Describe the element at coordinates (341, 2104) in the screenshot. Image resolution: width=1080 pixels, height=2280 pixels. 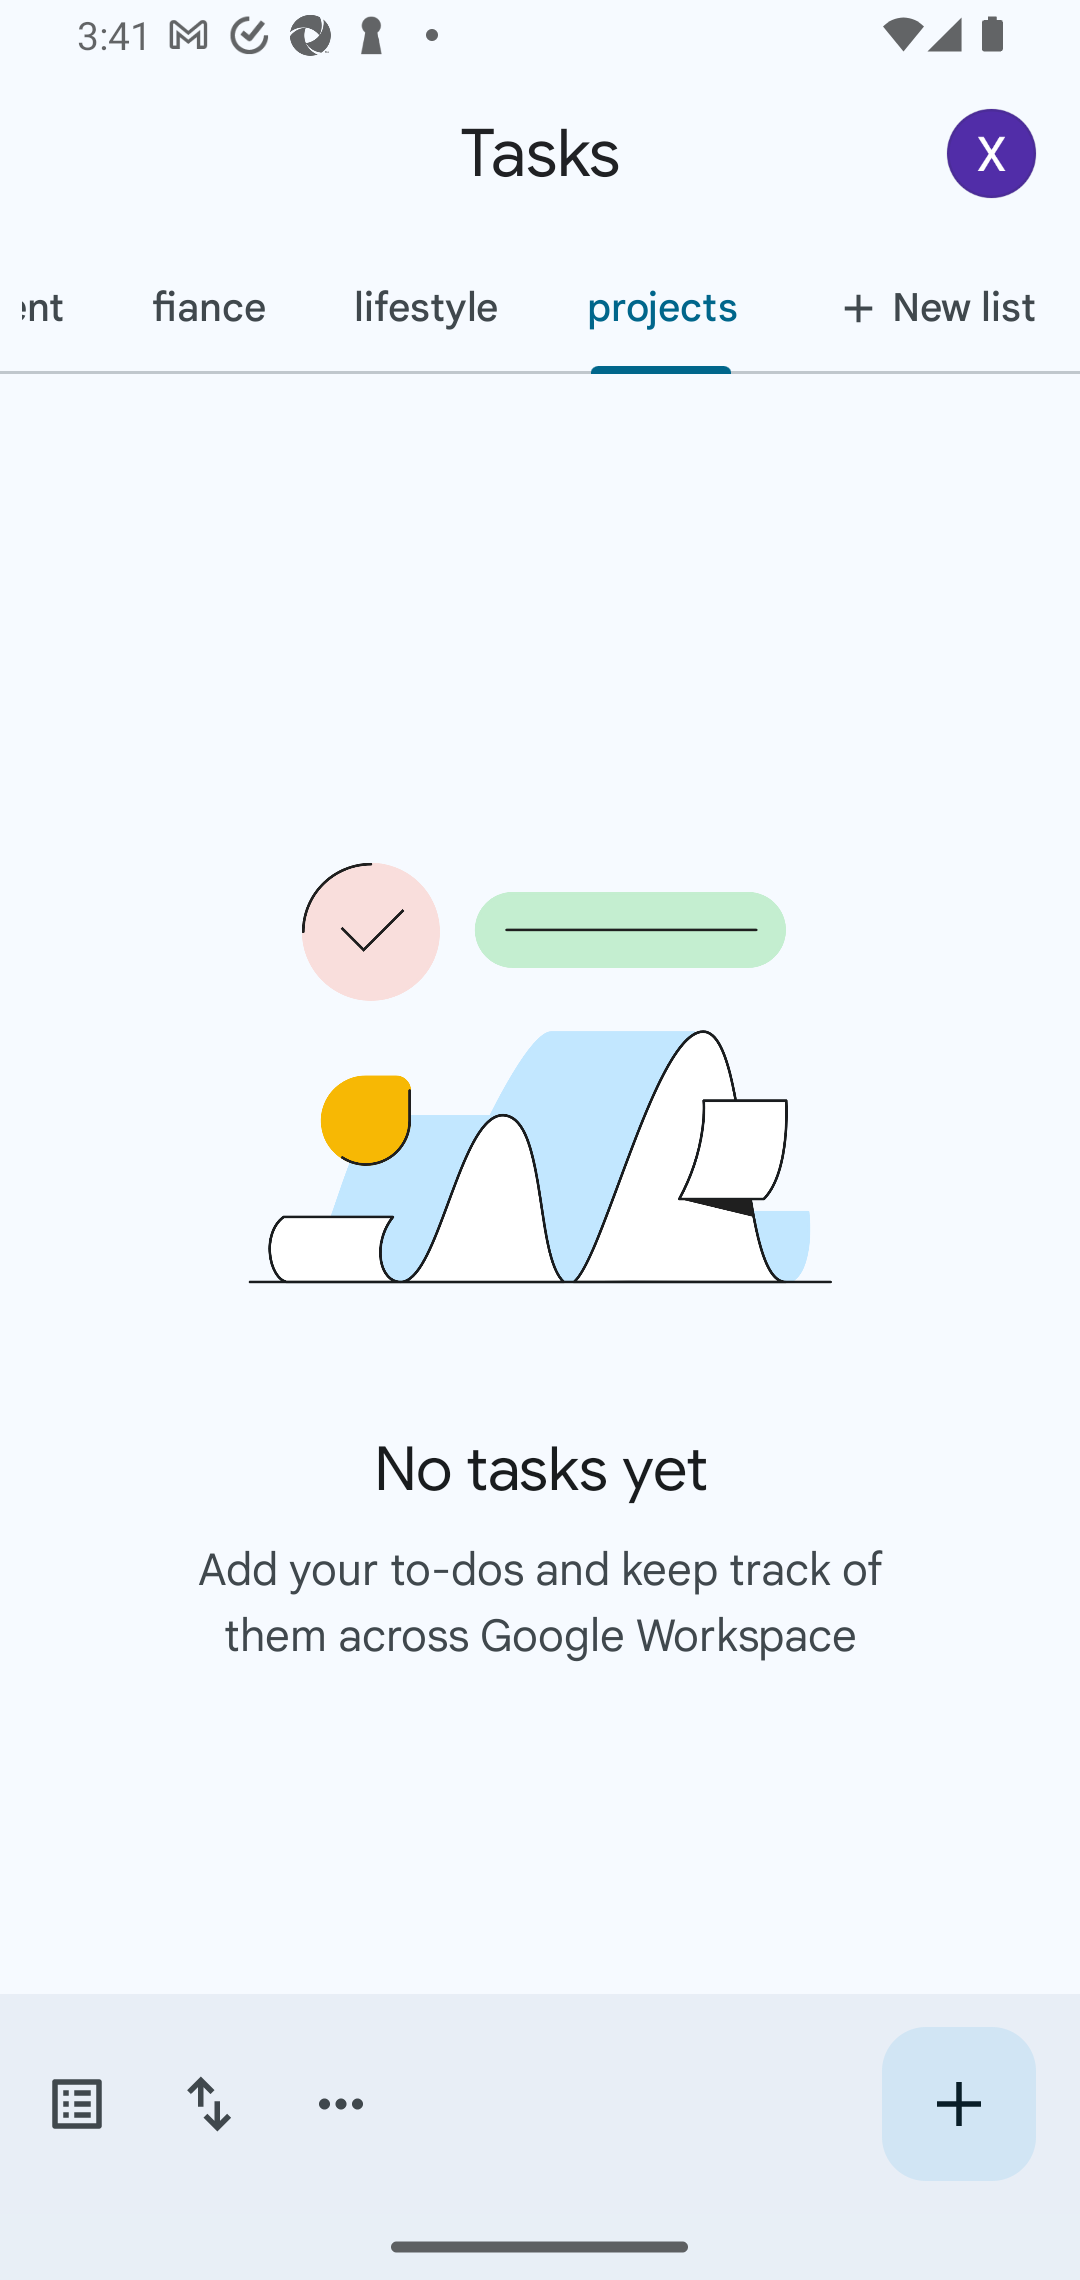
I see `More options` at that location.